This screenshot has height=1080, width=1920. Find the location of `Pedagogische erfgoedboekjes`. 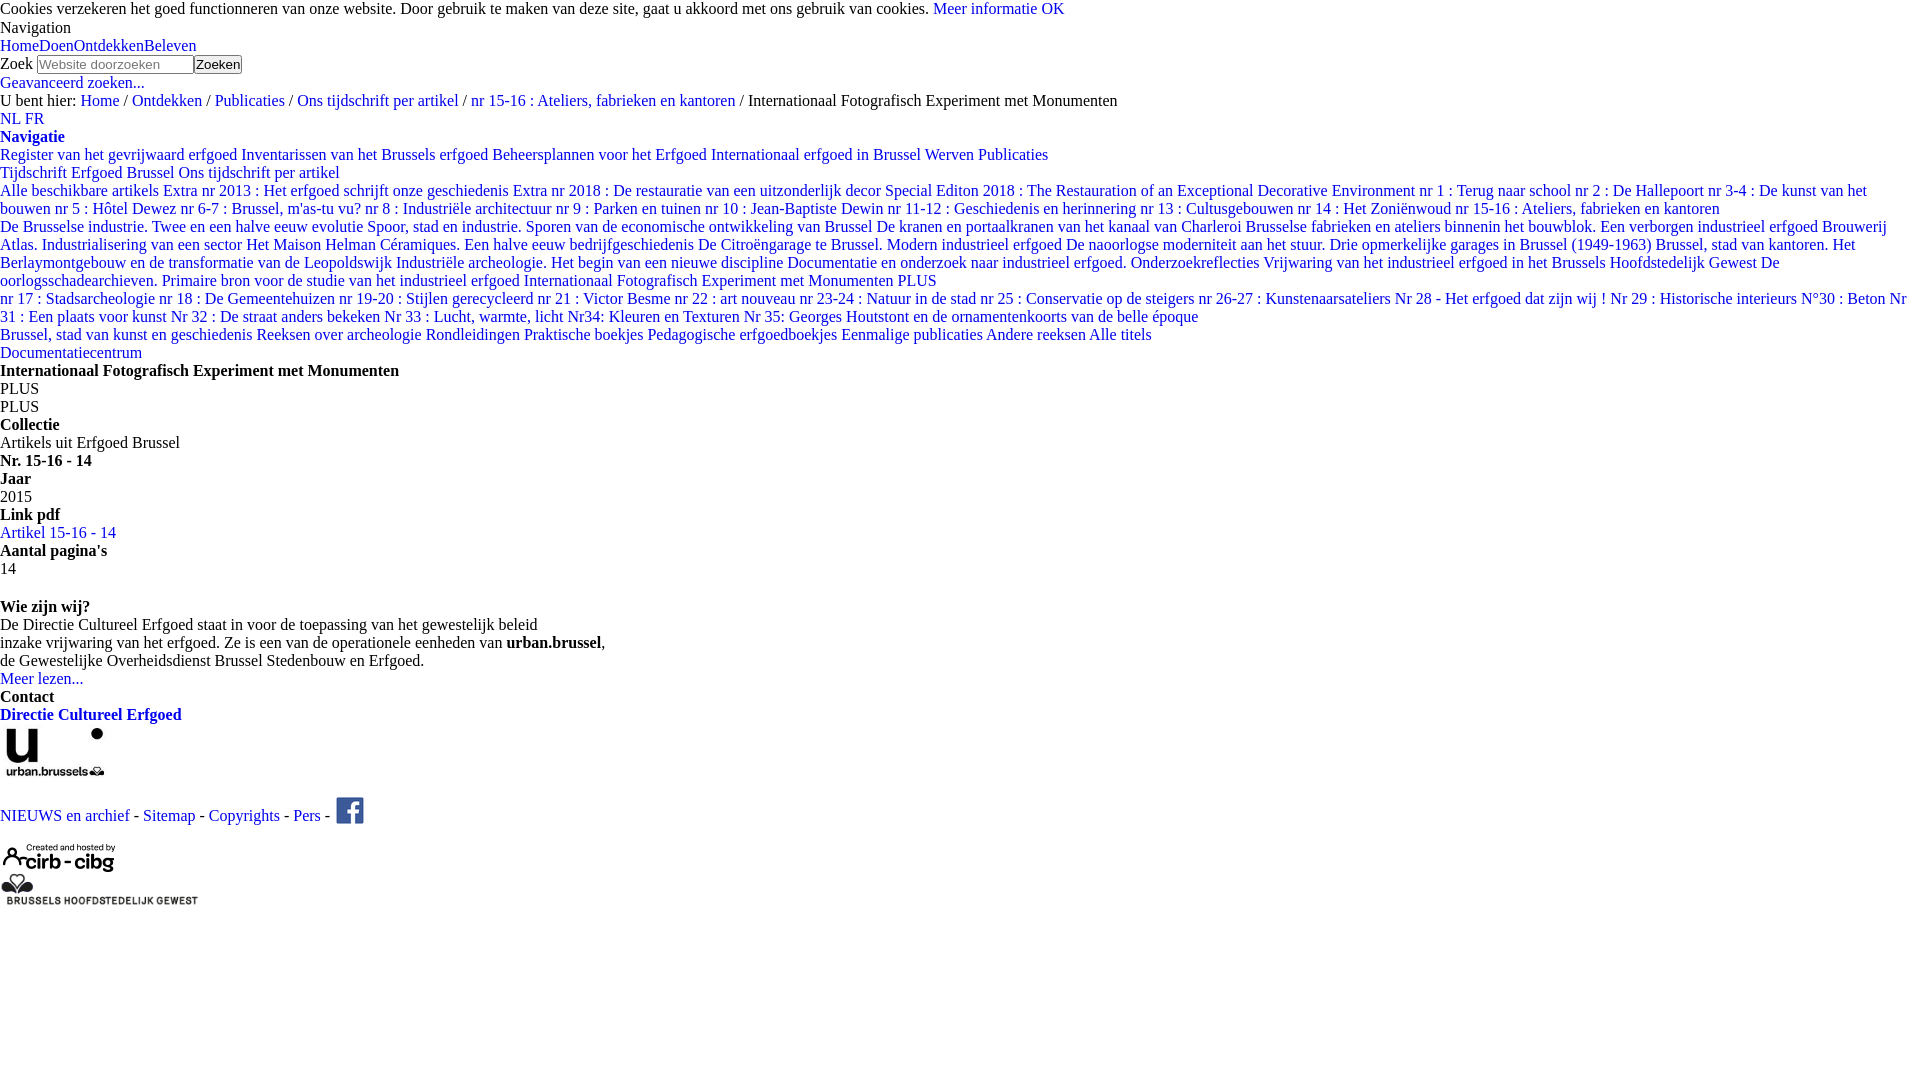

Pedagogische erfgoedboekjes is located at coordinates (744, 334).